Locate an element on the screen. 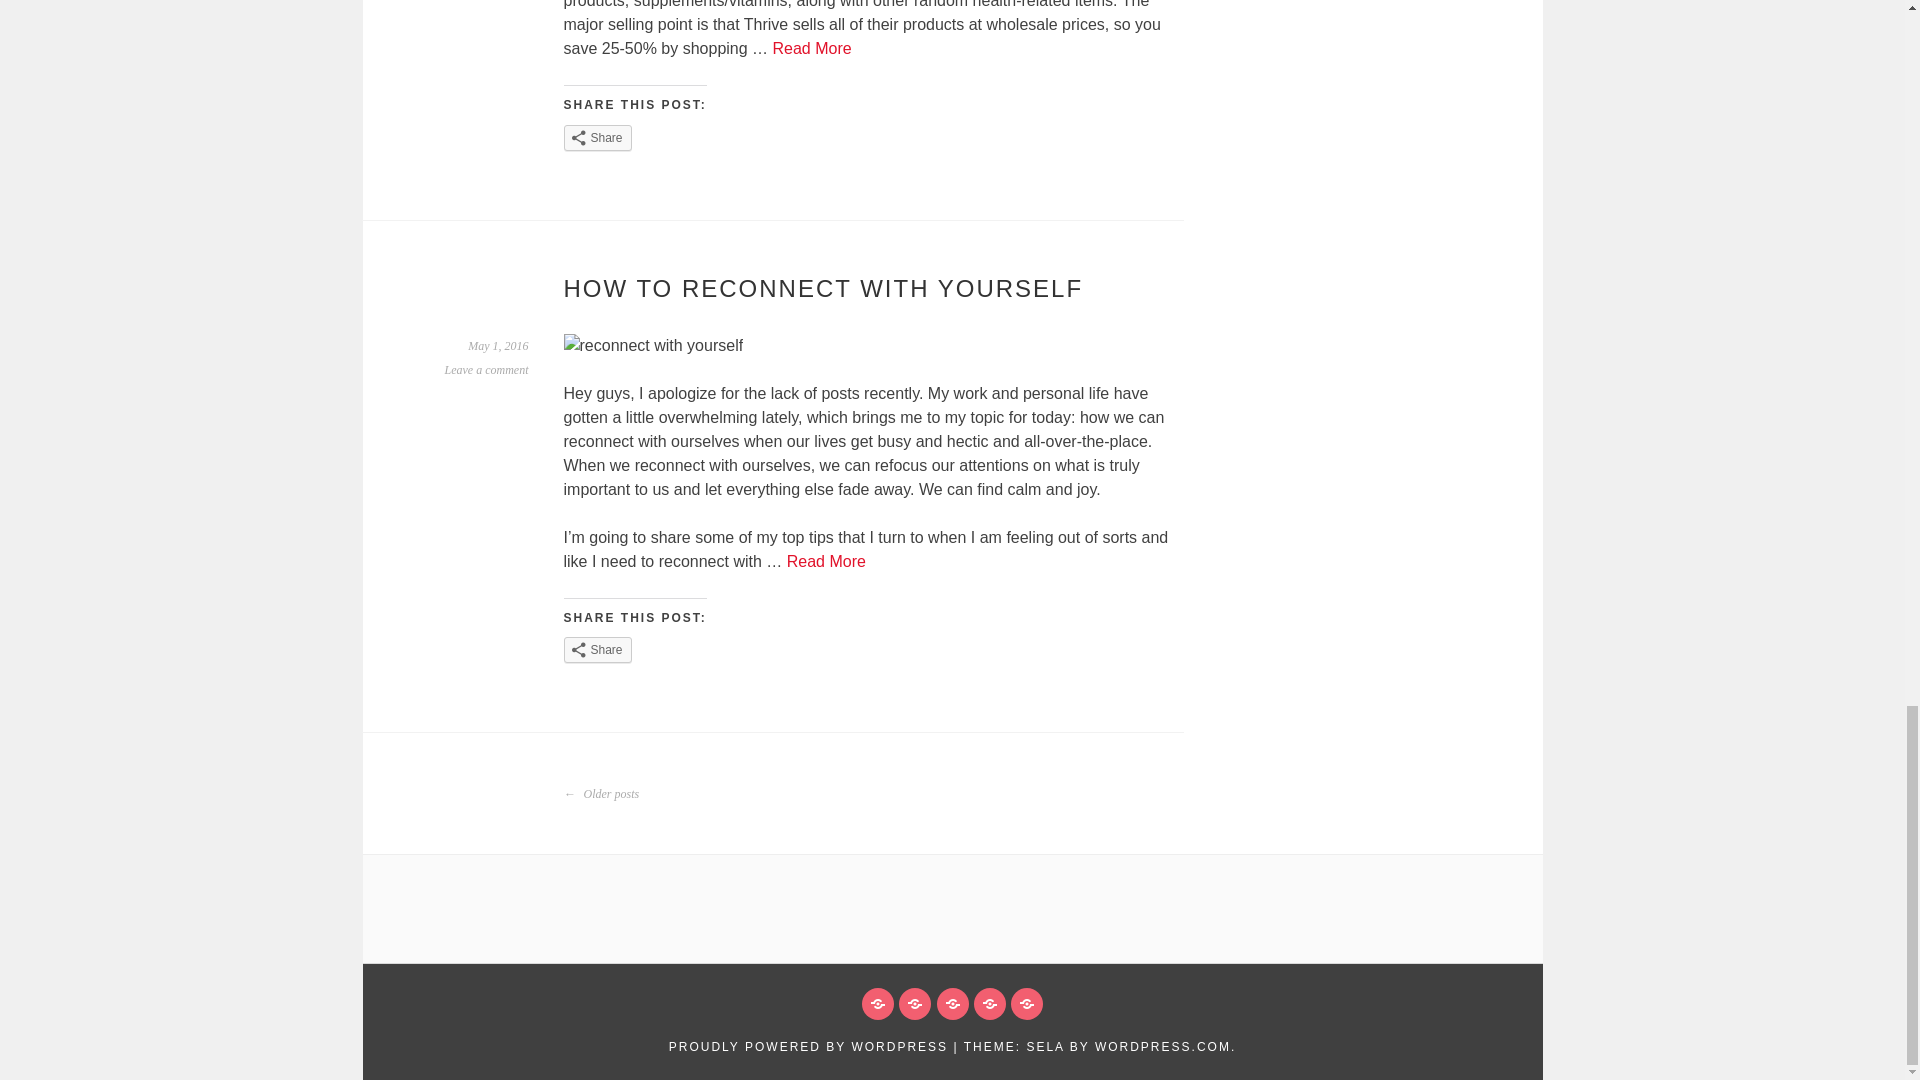  Share is located at coordinates (598, 138).